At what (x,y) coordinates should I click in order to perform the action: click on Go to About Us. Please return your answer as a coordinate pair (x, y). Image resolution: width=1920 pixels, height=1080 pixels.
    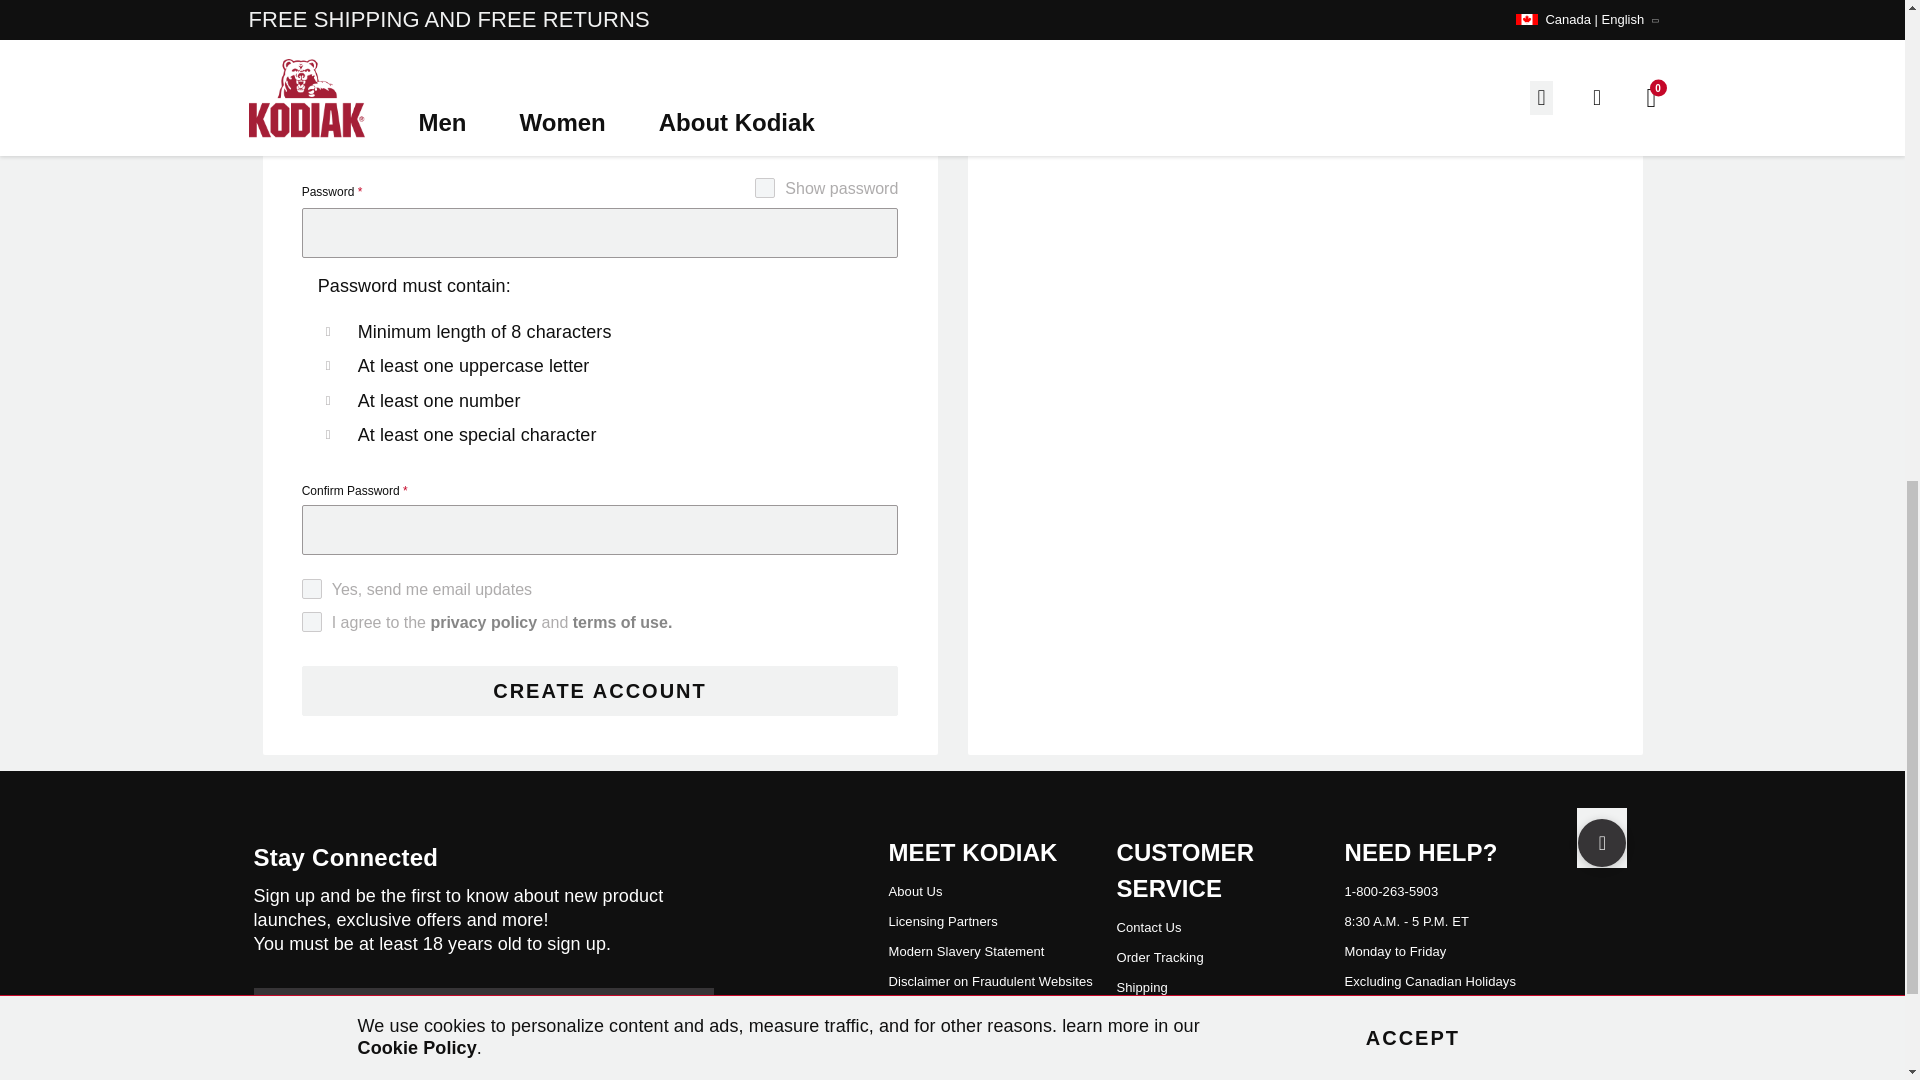
    Looking at the image, I should click on (914, 891).